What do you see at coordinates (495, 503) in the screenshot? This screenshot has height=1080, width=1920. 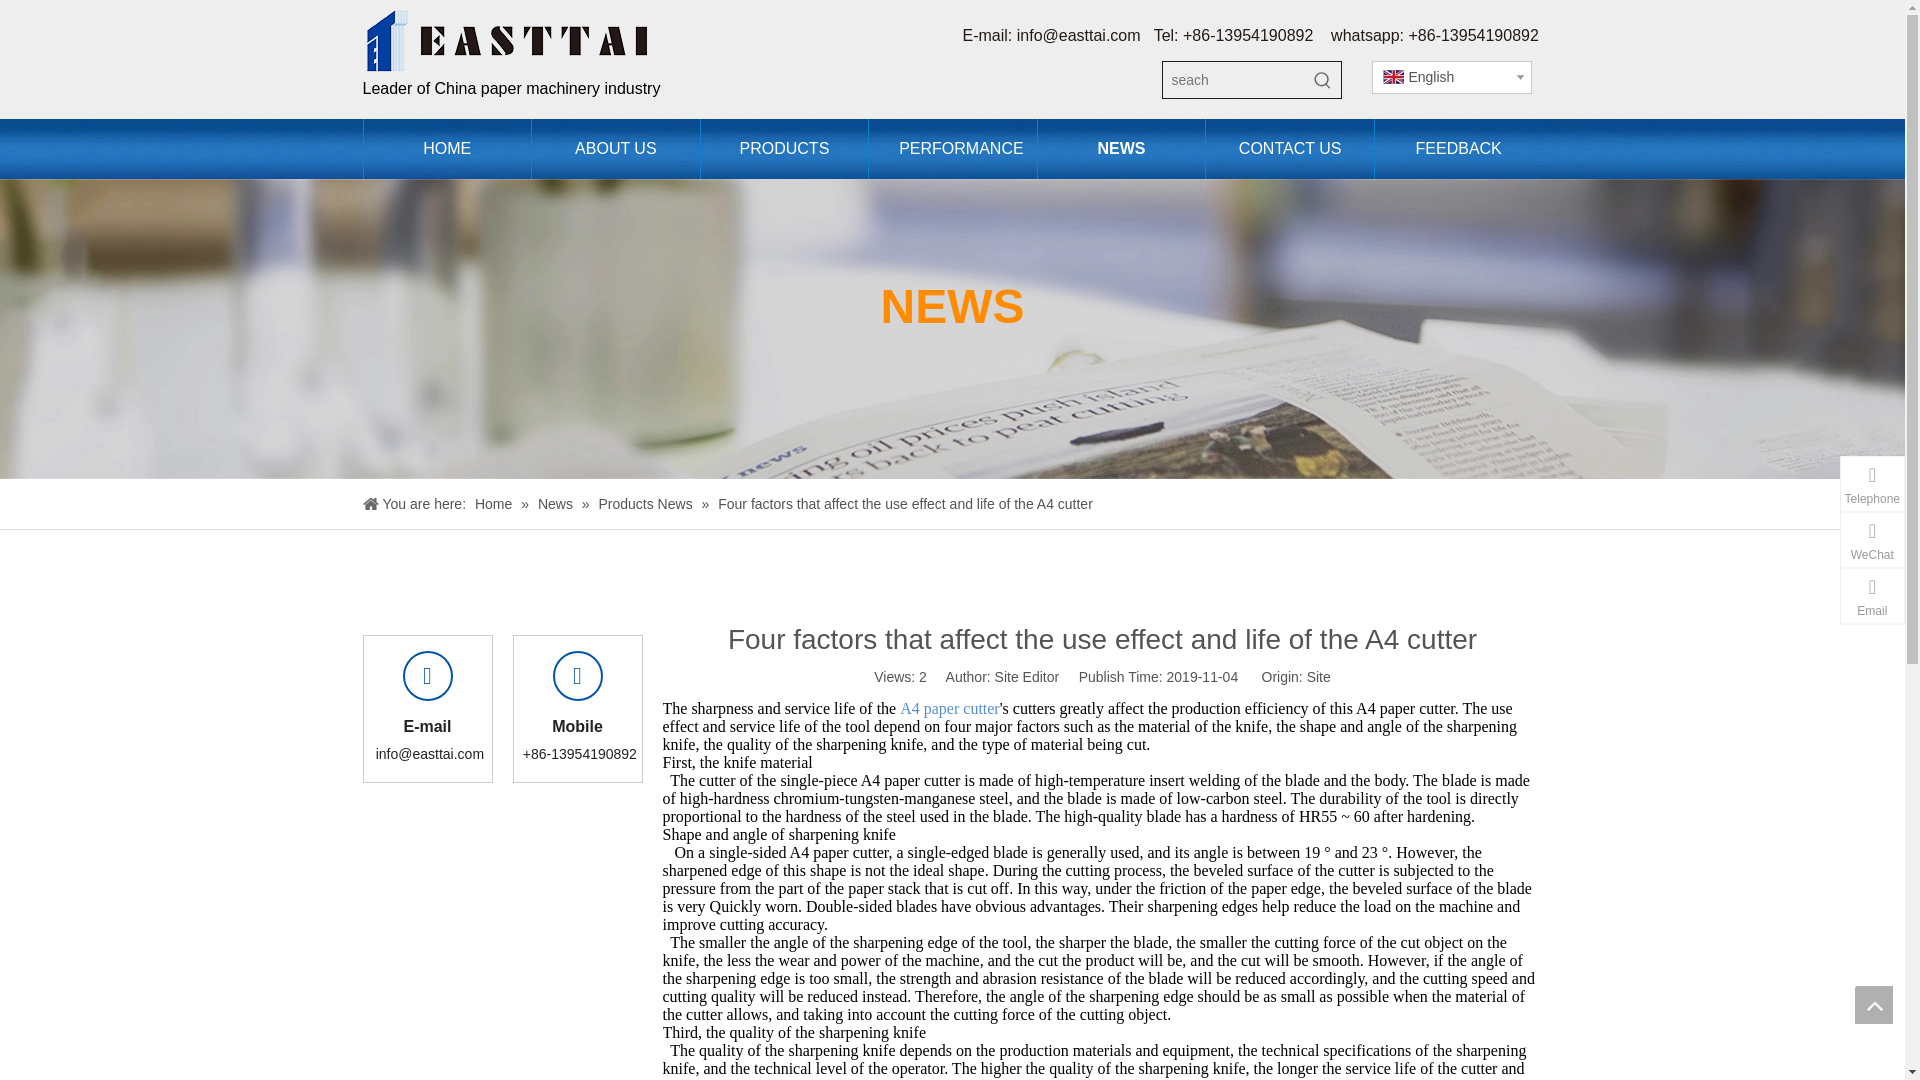 I see `Home` at bounding box center [495, 503].